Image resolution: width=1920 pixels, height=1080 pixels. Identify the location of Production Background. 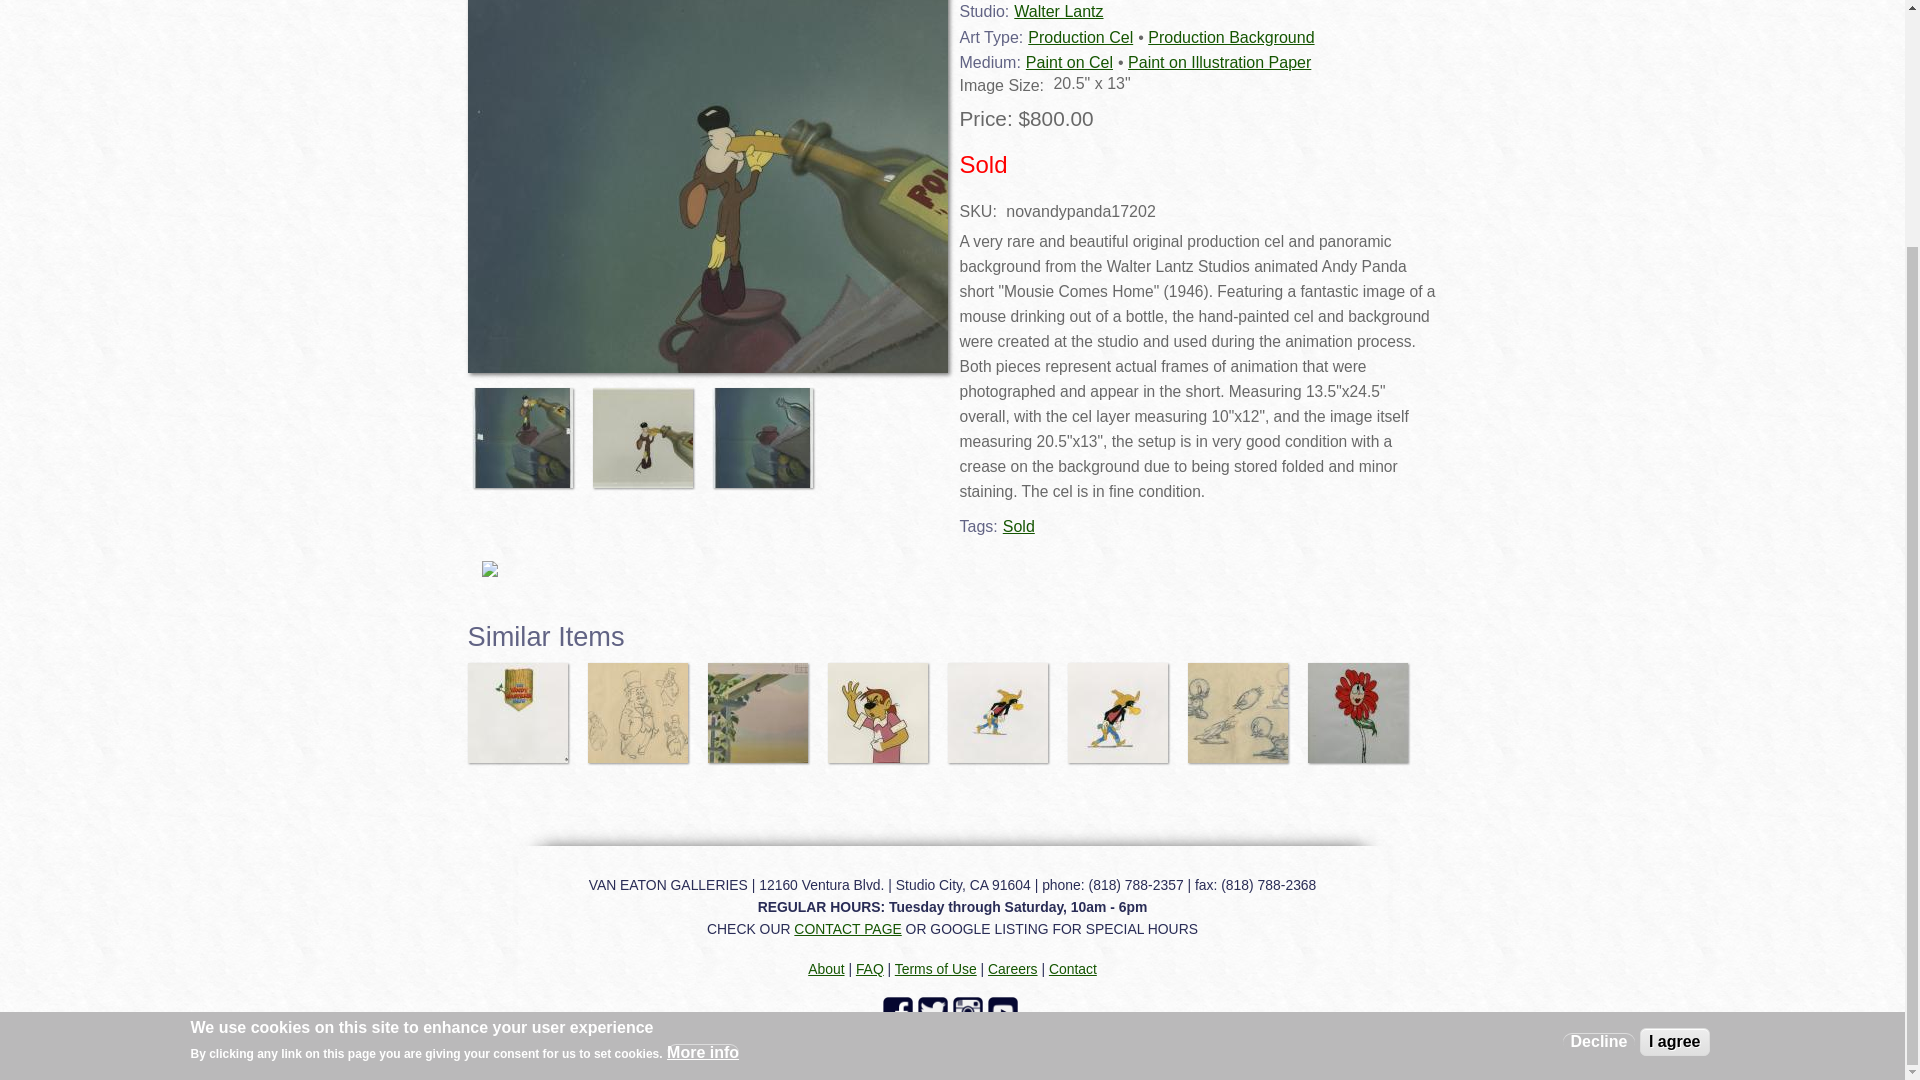
(1230, 38).